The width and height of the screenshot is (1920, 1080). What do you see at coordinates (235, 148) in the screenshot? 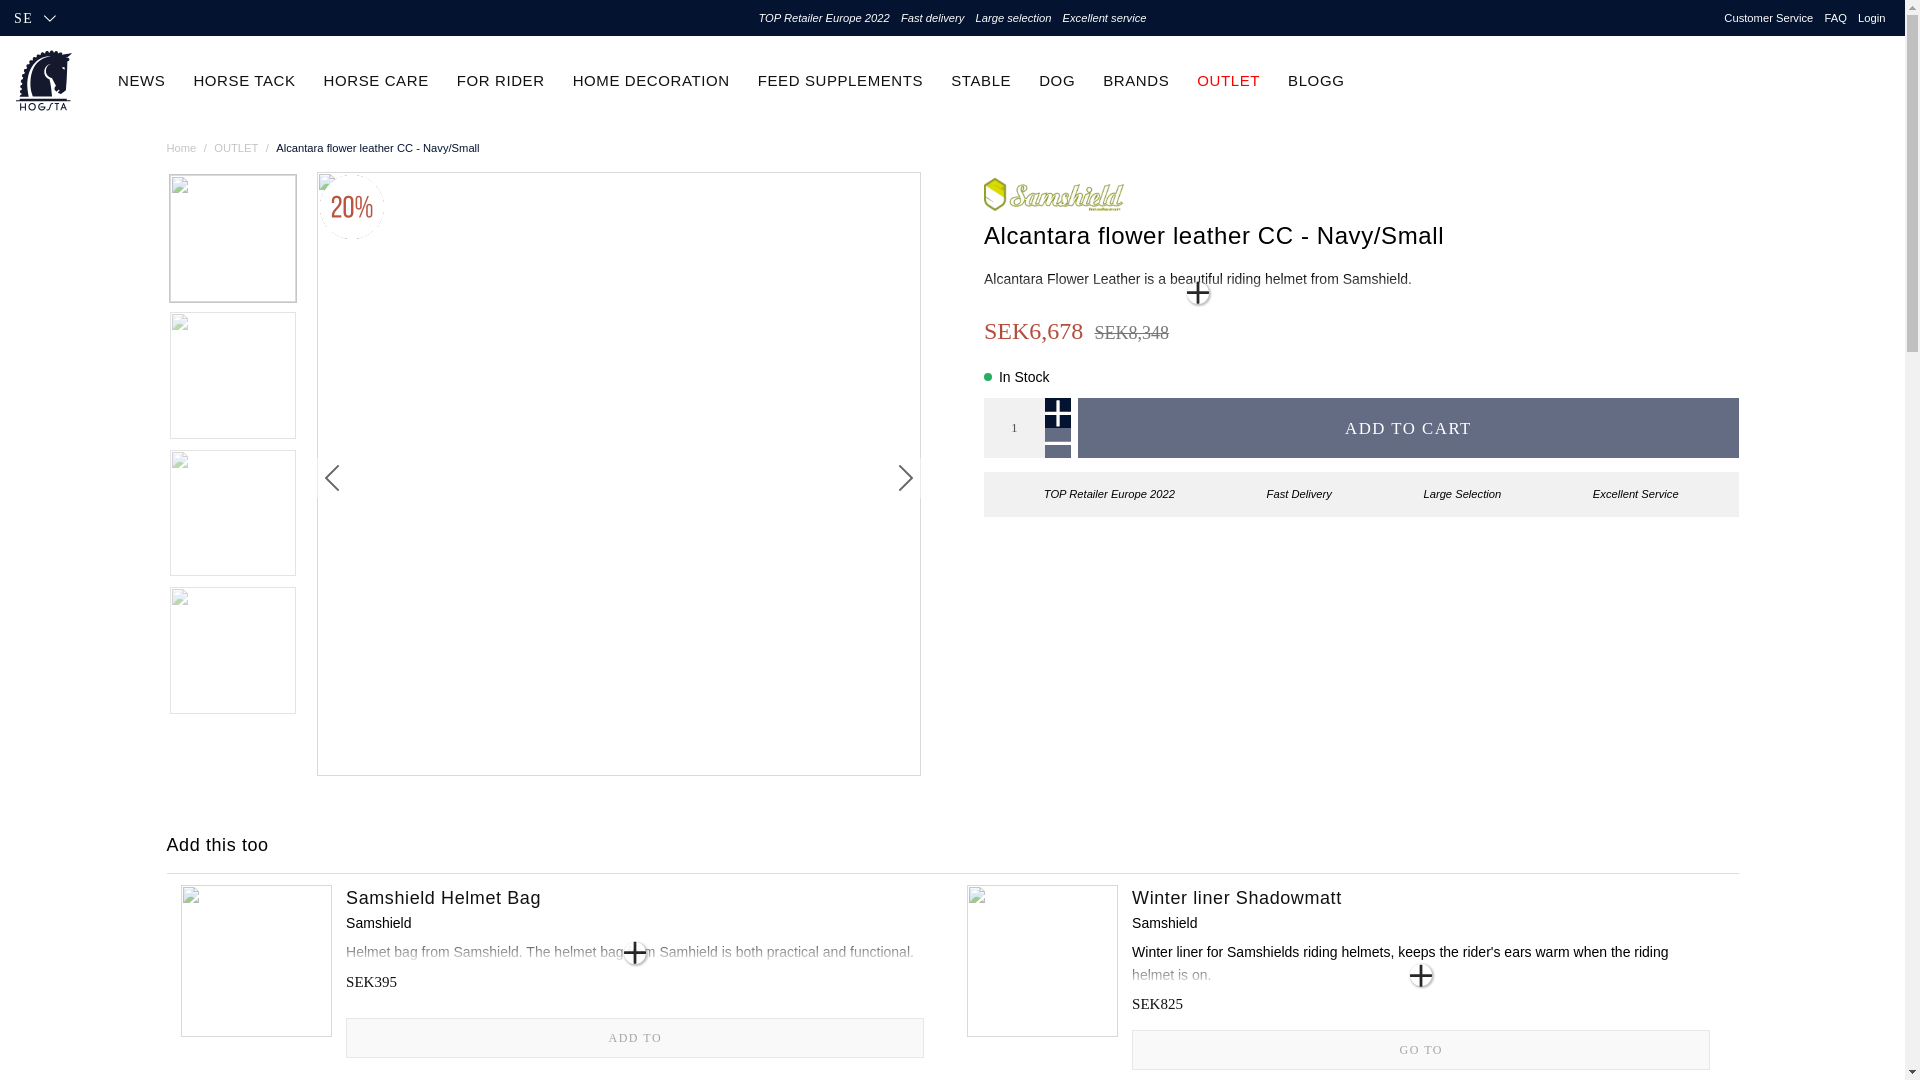
I see `OUTLET` at bounding box center [235, 148].